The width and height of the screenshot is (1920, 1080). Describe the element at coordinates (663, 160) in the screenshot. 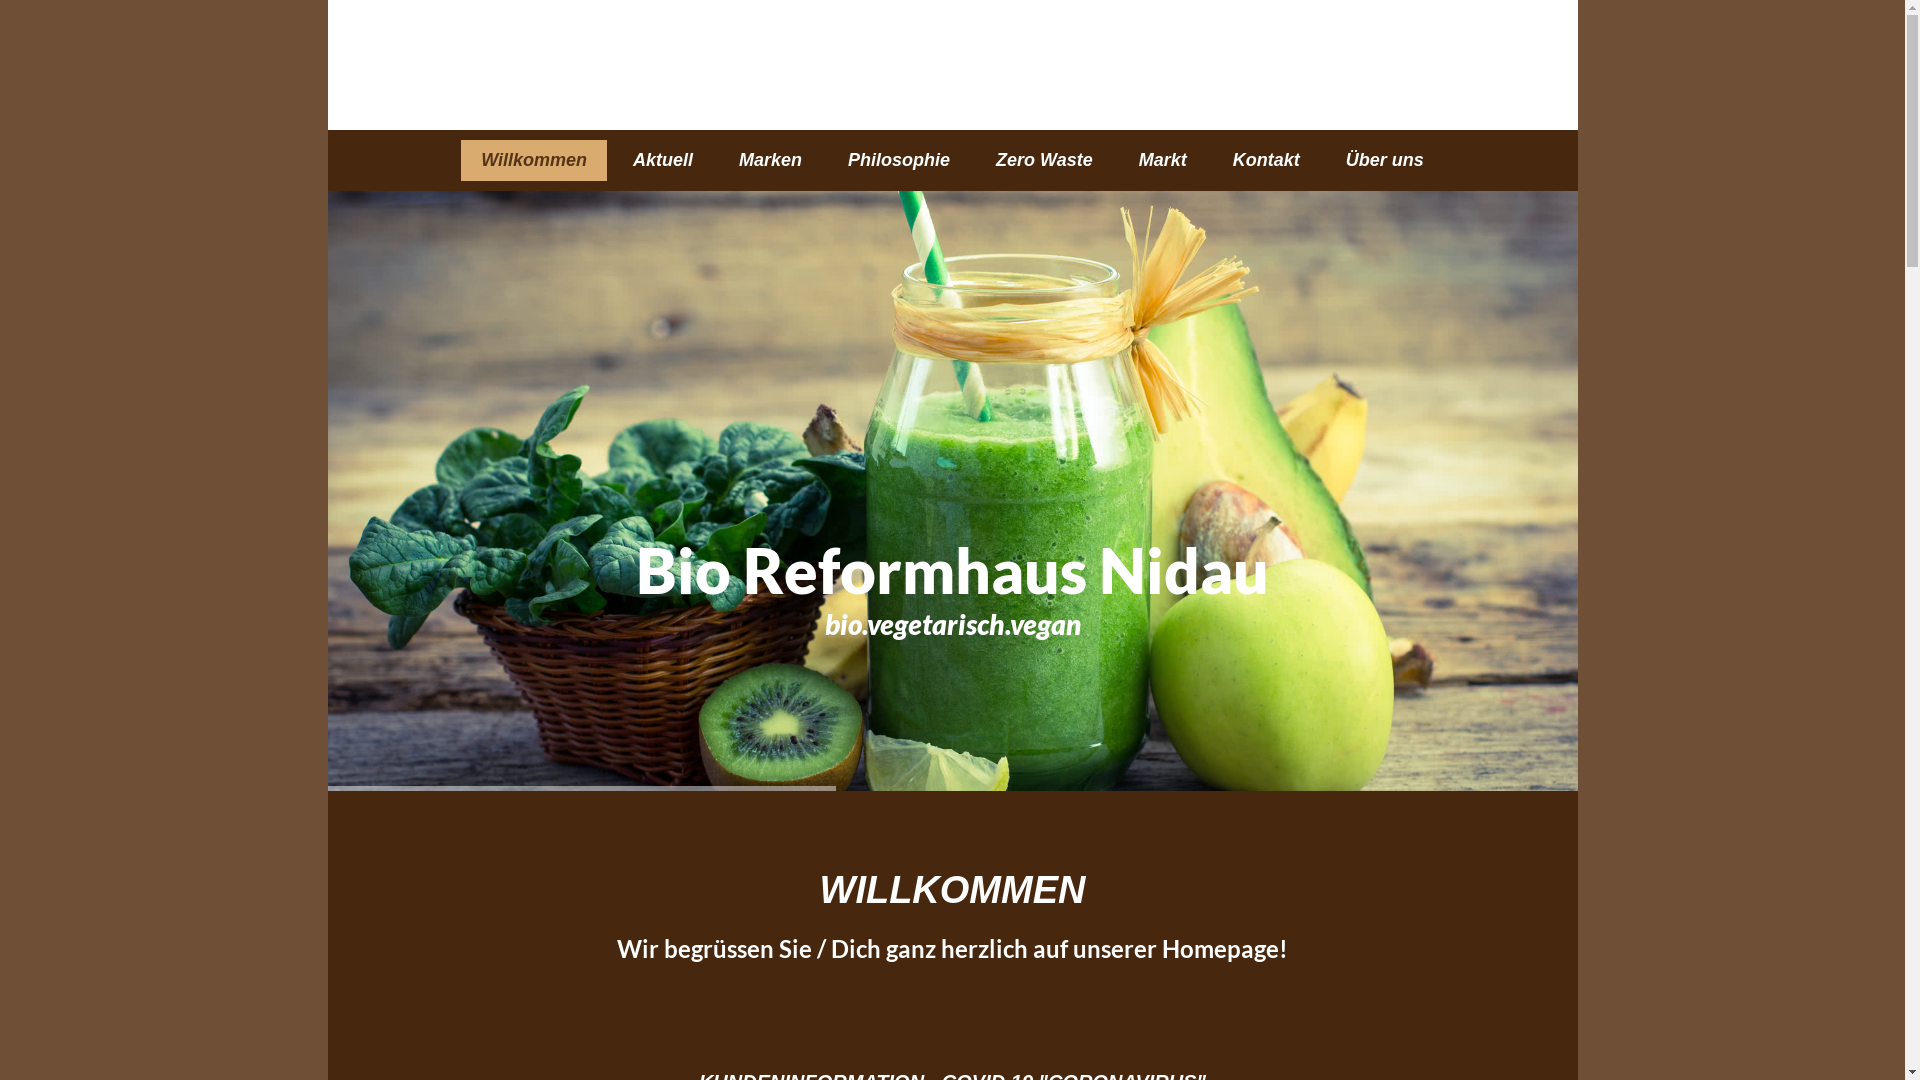

I see `Aktuell` at that location.